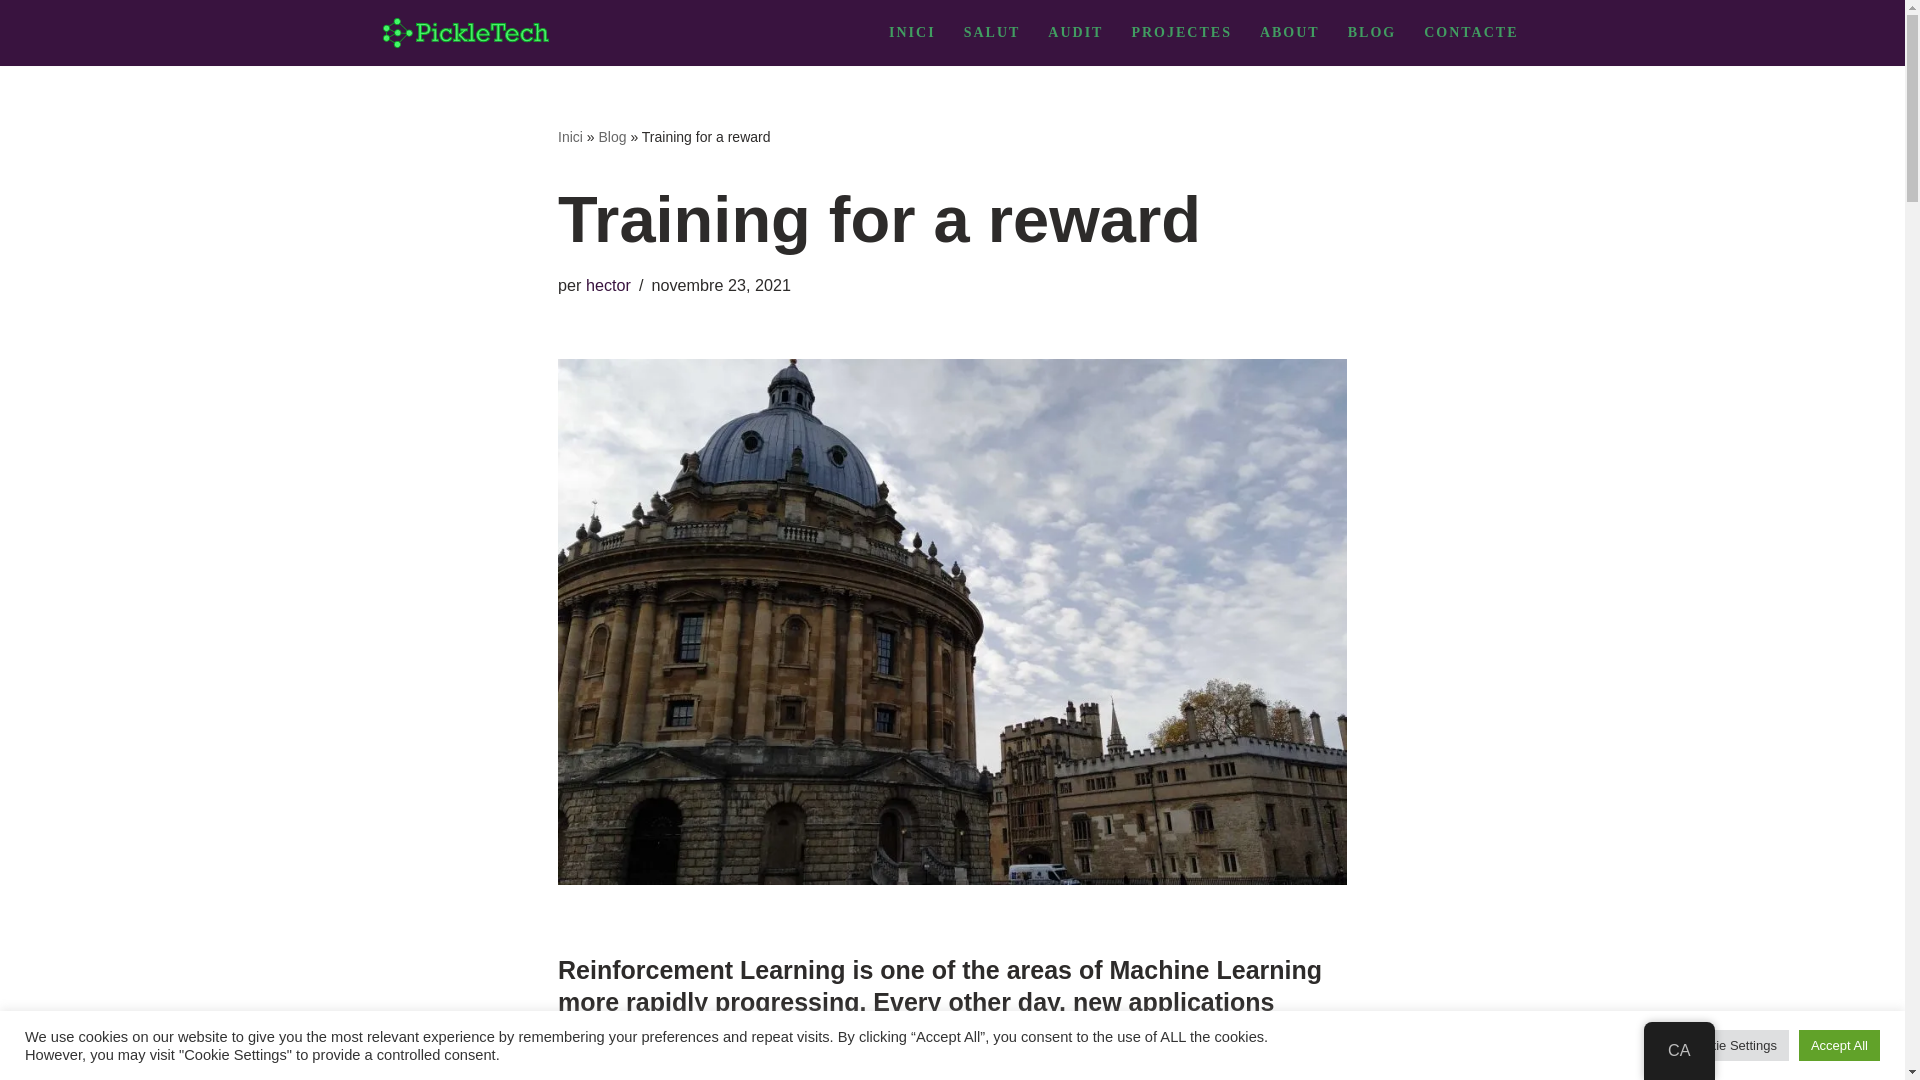 Image resolution: width=1920 pixels, height=1080 pixels. What do you see at coordinates (1075, 32) in the screenshot?
I see `AUDIT` at bounding box center [1075, 32].